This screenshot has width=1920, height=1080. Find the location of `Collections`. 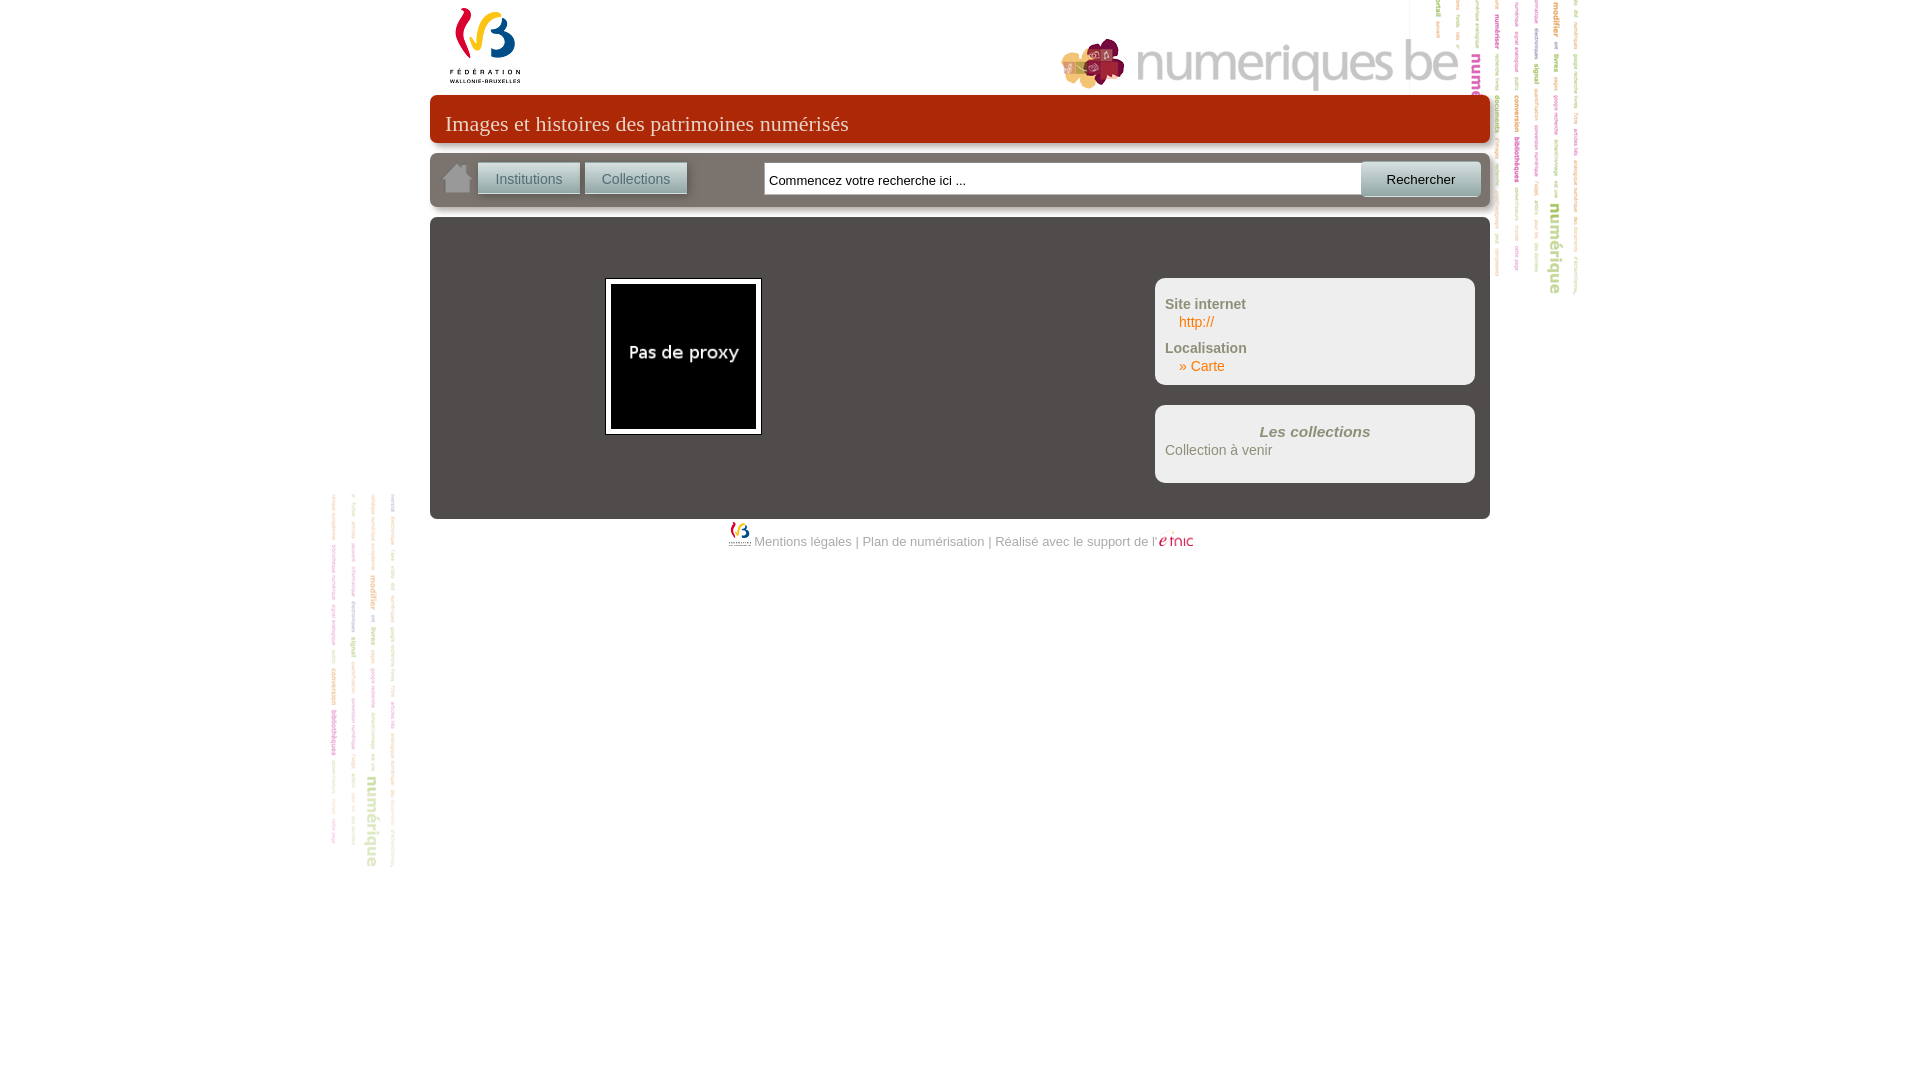

Collections is located at coordinates (636, 178).